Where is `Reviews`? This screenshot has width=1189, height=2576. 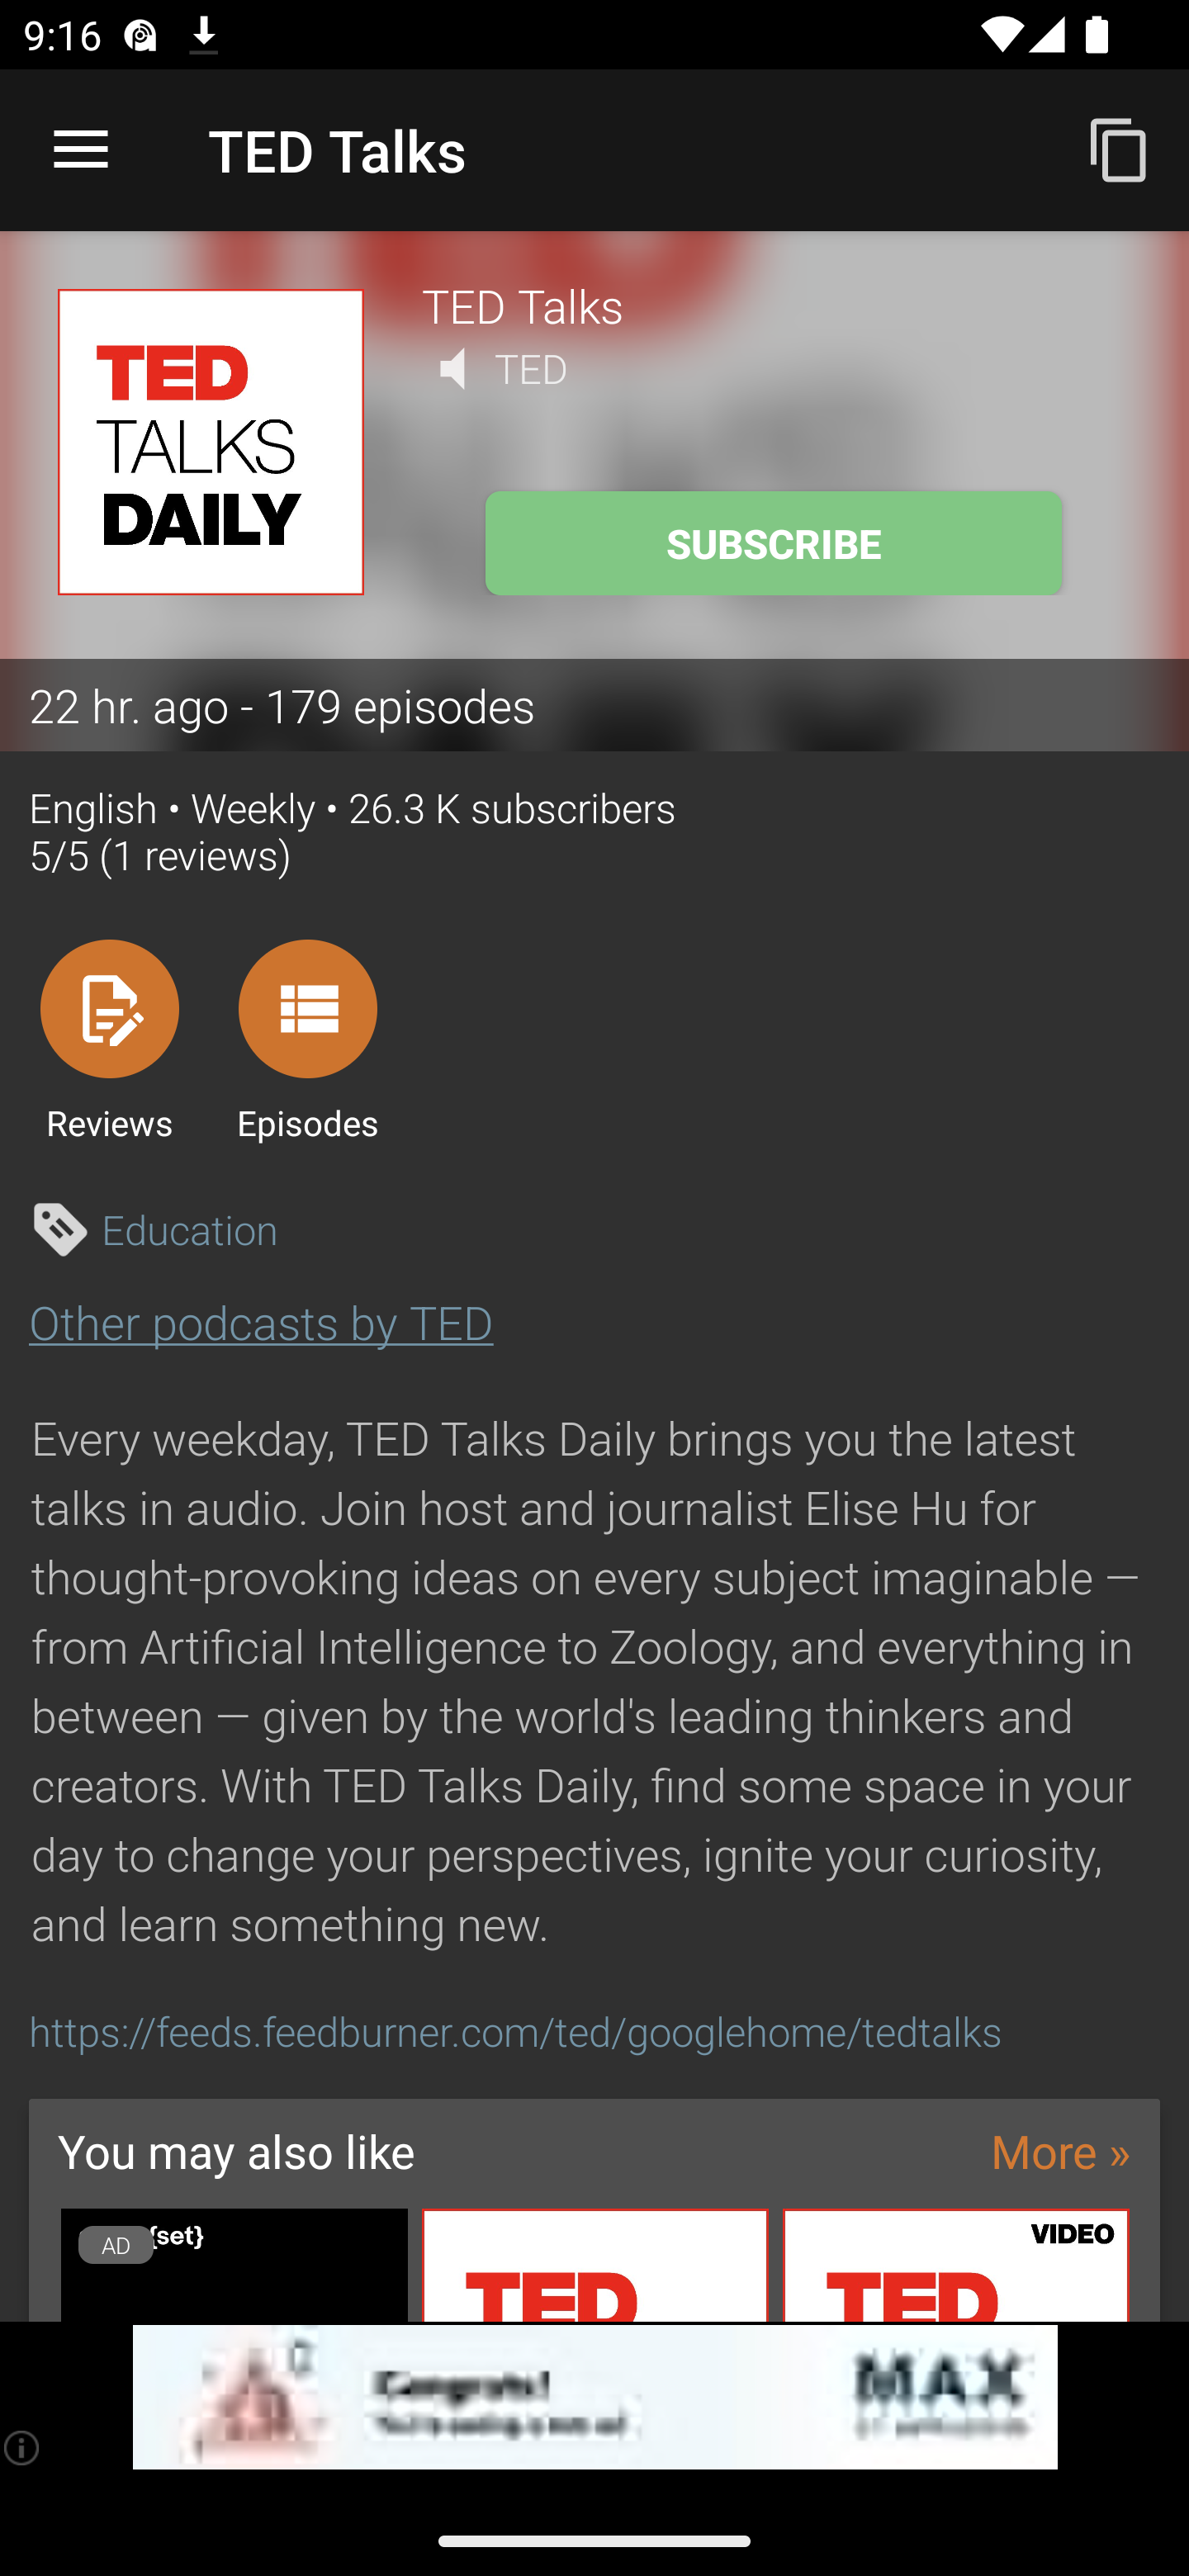 Reviews is located at coordinates (109, 1040).